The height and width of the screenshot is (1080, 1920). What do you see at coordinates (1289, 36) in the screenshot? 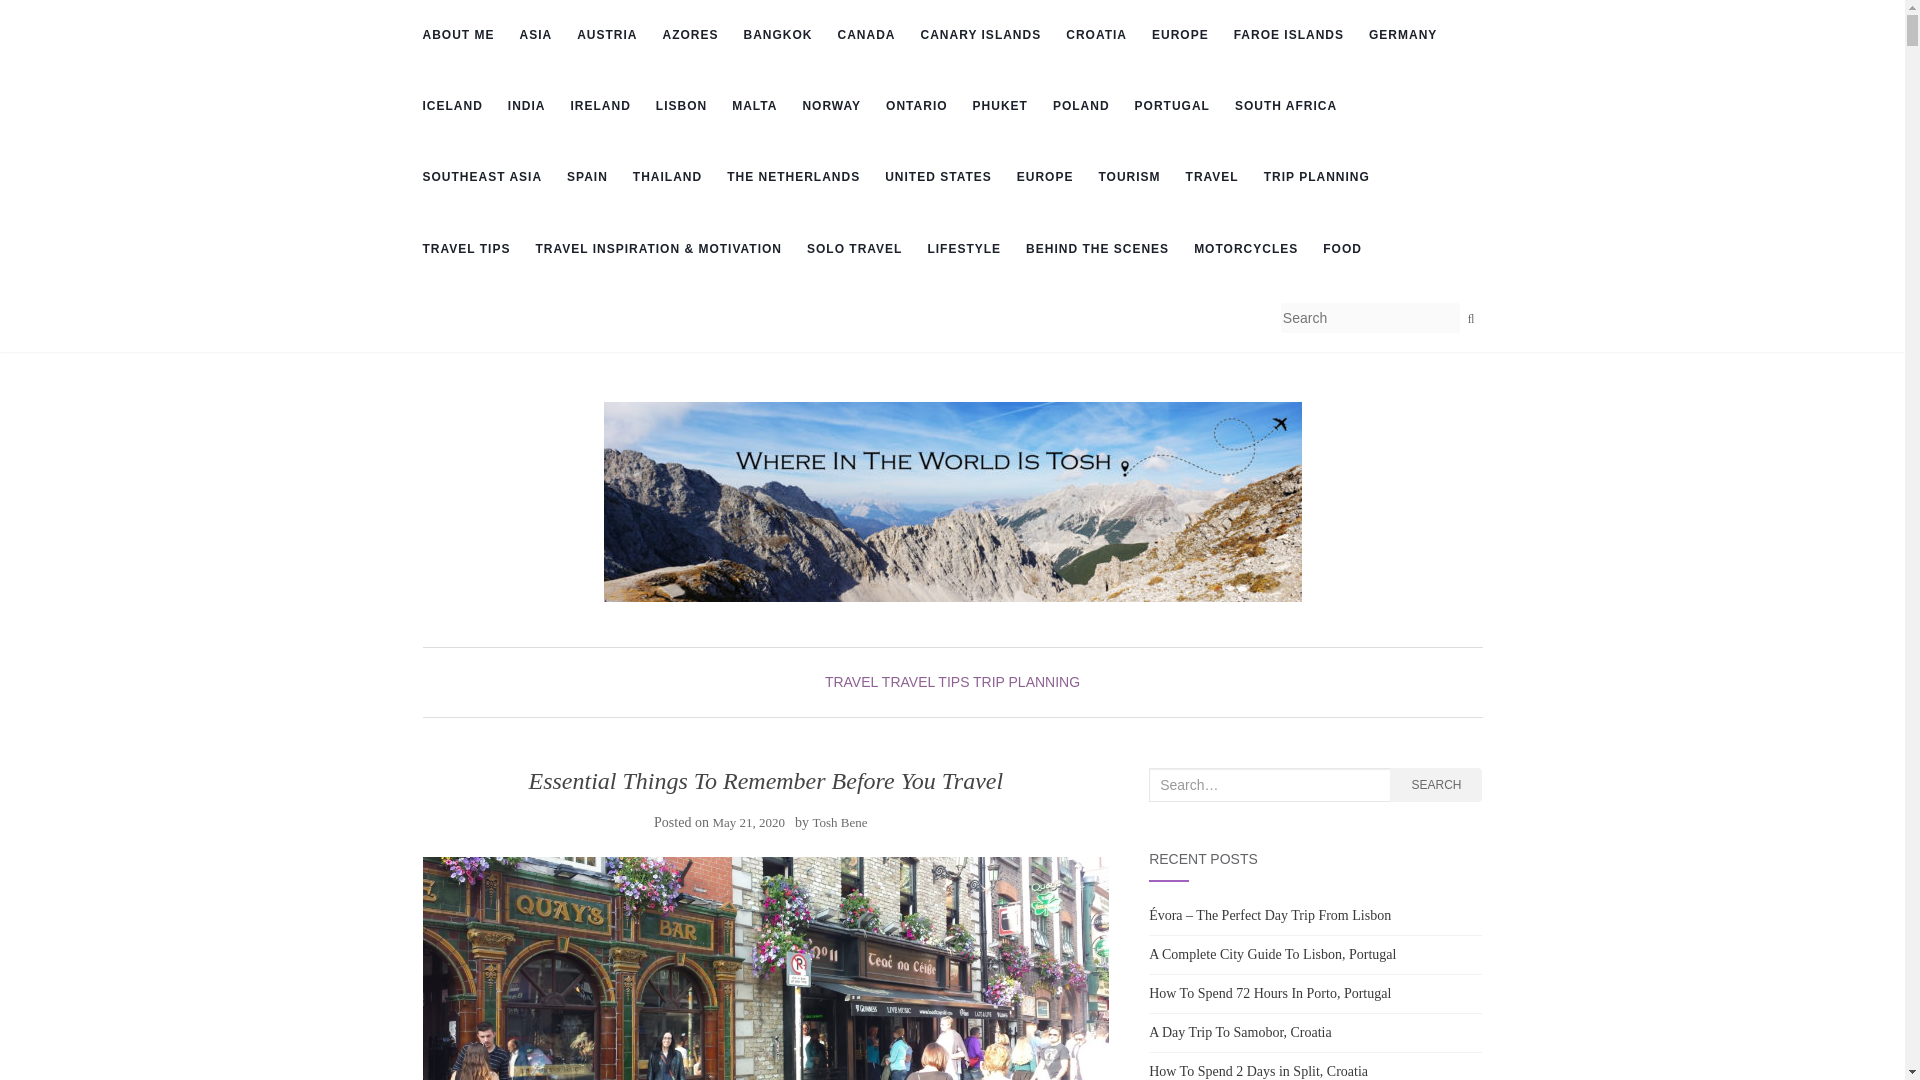
I see `FAROE ISLANDS` at bounding box center [1289, 36].